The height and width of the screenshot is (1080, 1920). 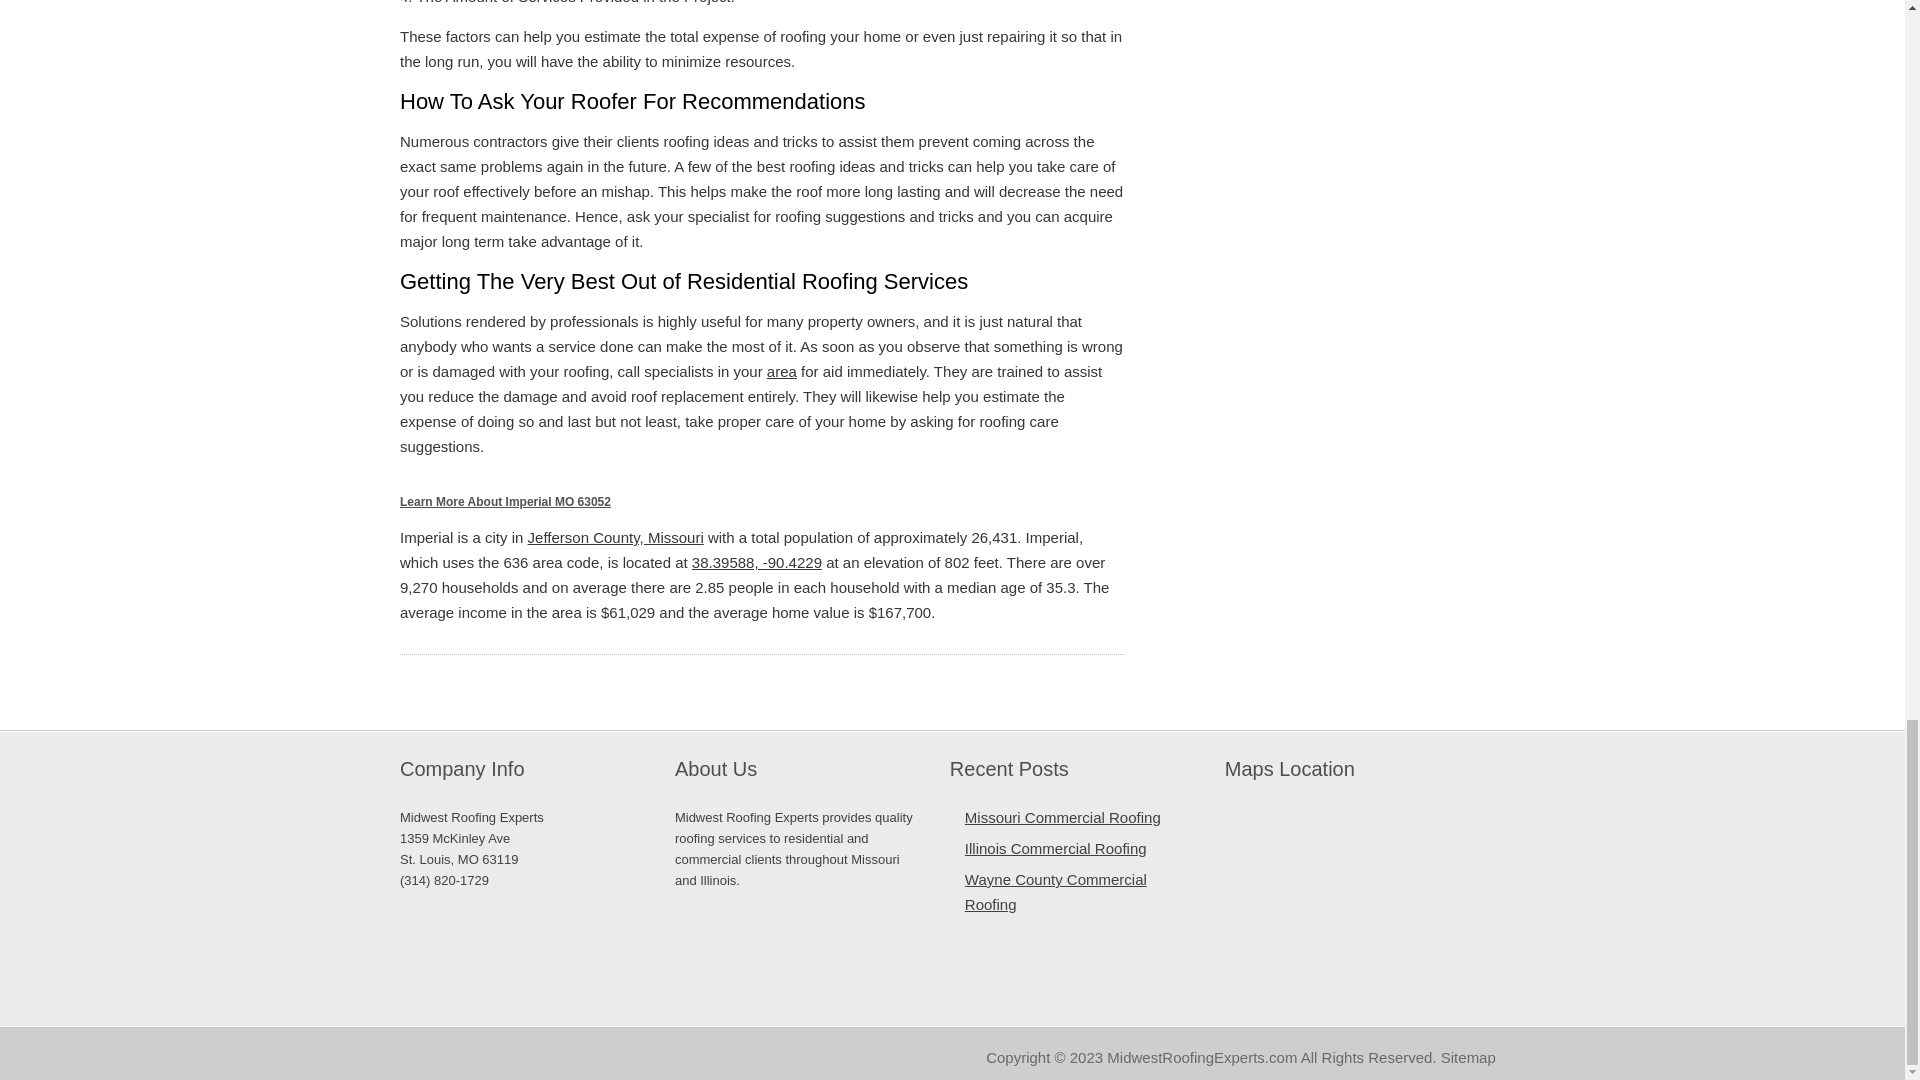 I want to click on Sitemap, so click(x=1468, y=1056).